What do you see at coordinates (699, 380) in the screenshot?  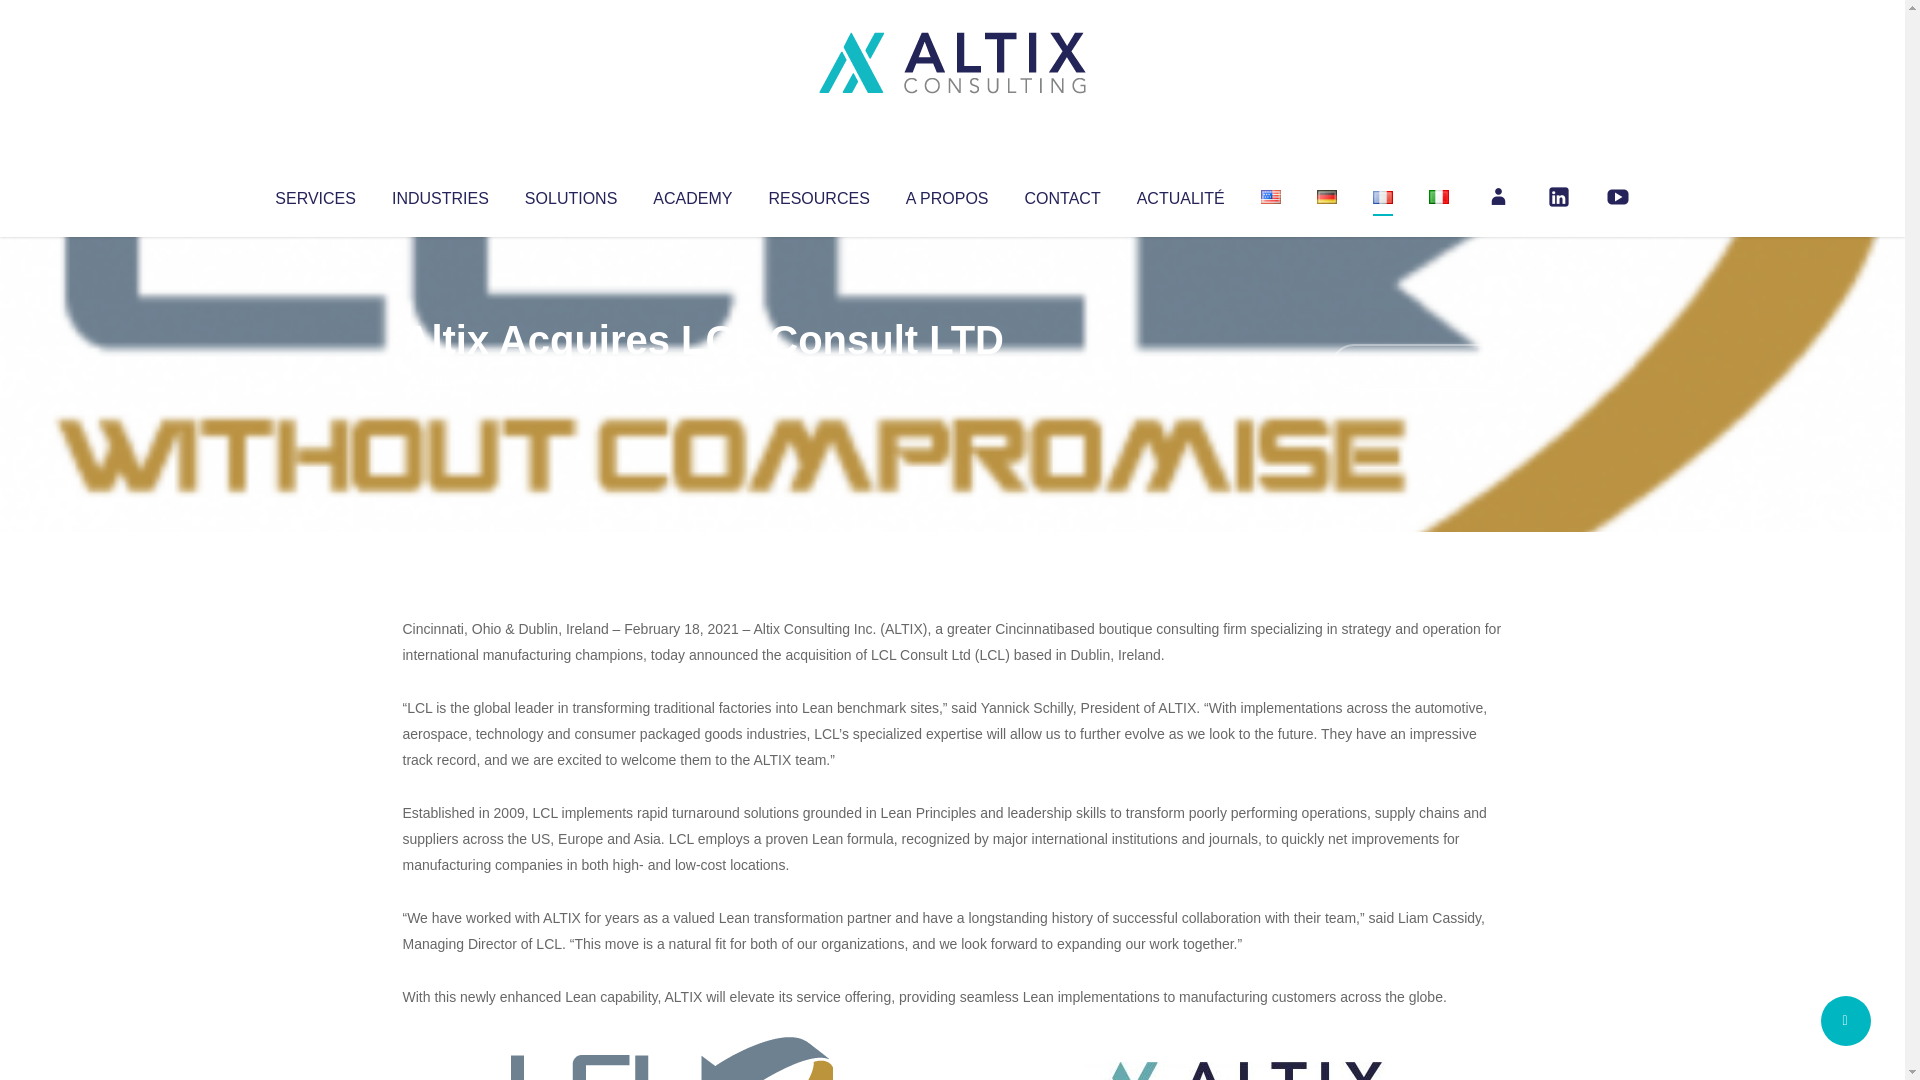 I see `Uncategorized` at bounding box center [699, 380].